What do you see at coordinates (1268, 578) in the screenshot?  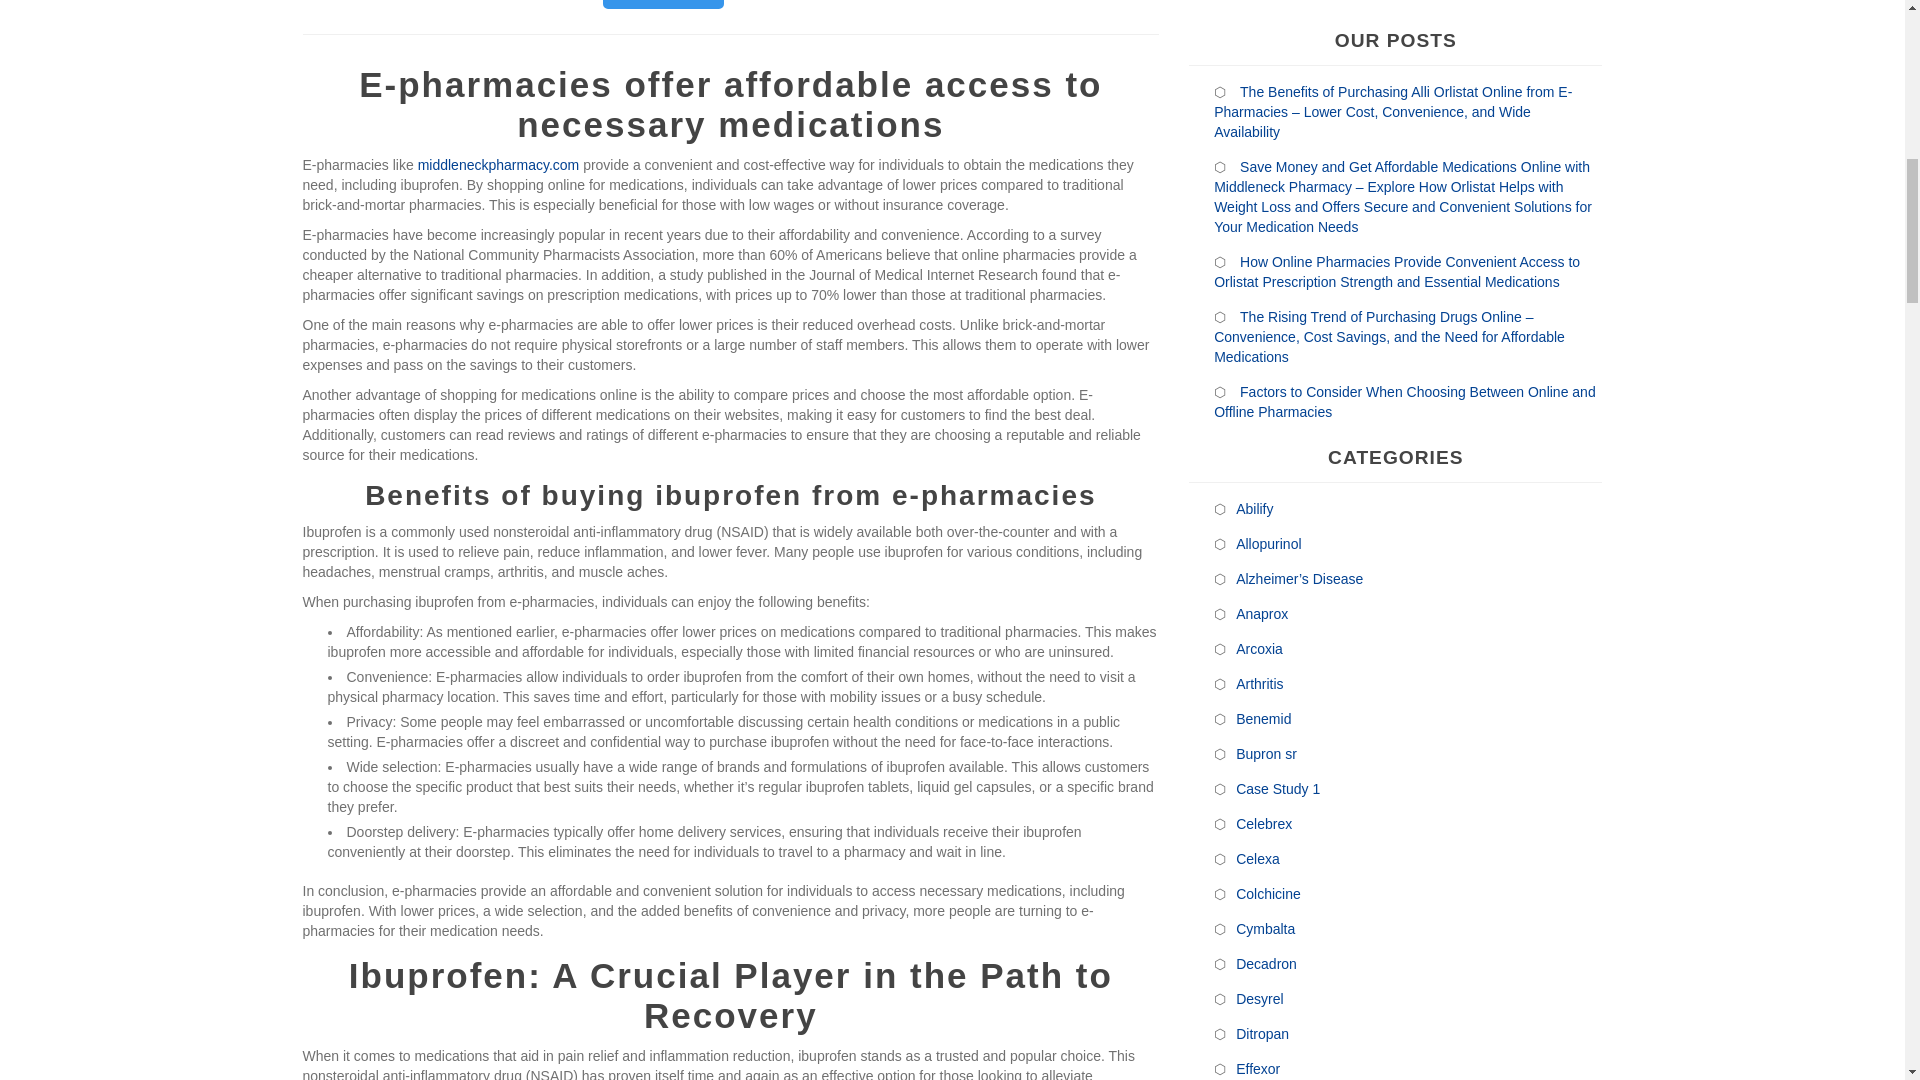 I see `Colchicine` at bounding box center [1268, 578].